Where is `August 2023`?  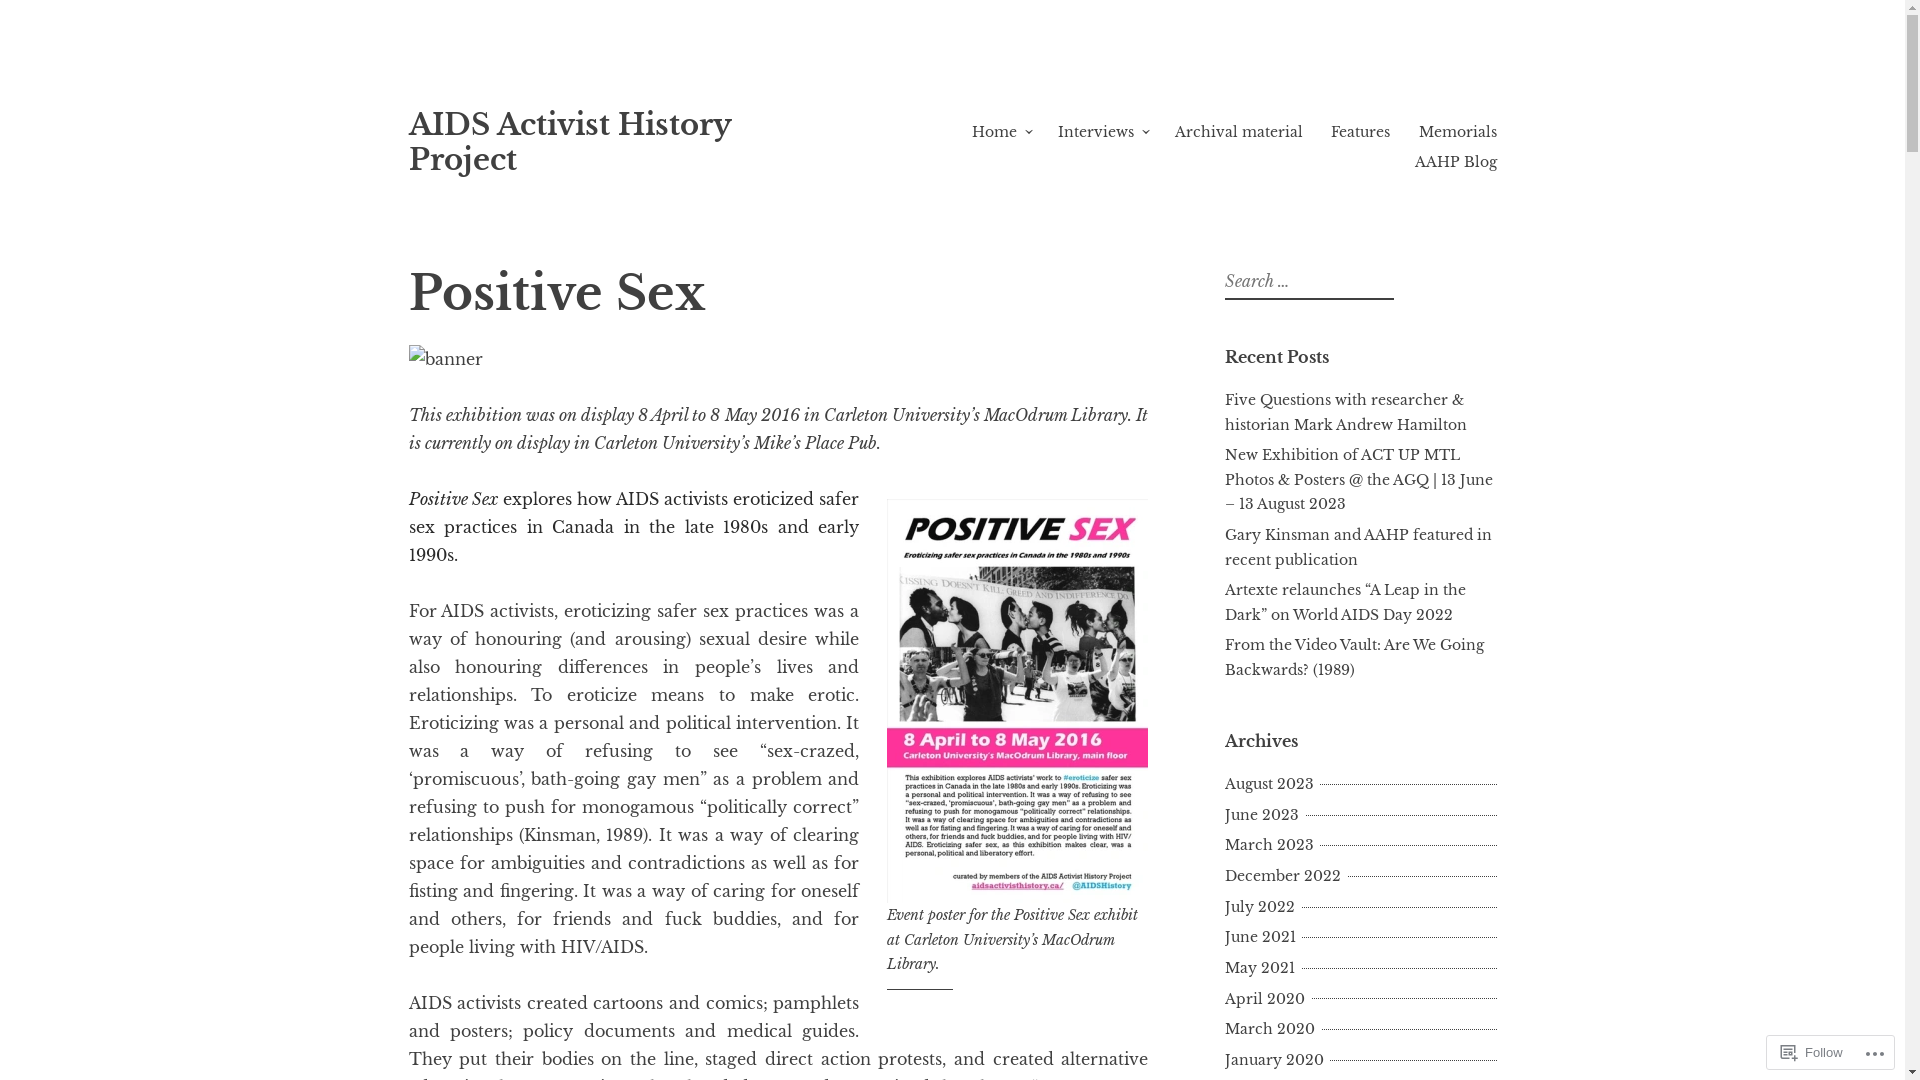 August 2023 is located at coordinates (1272, 784).